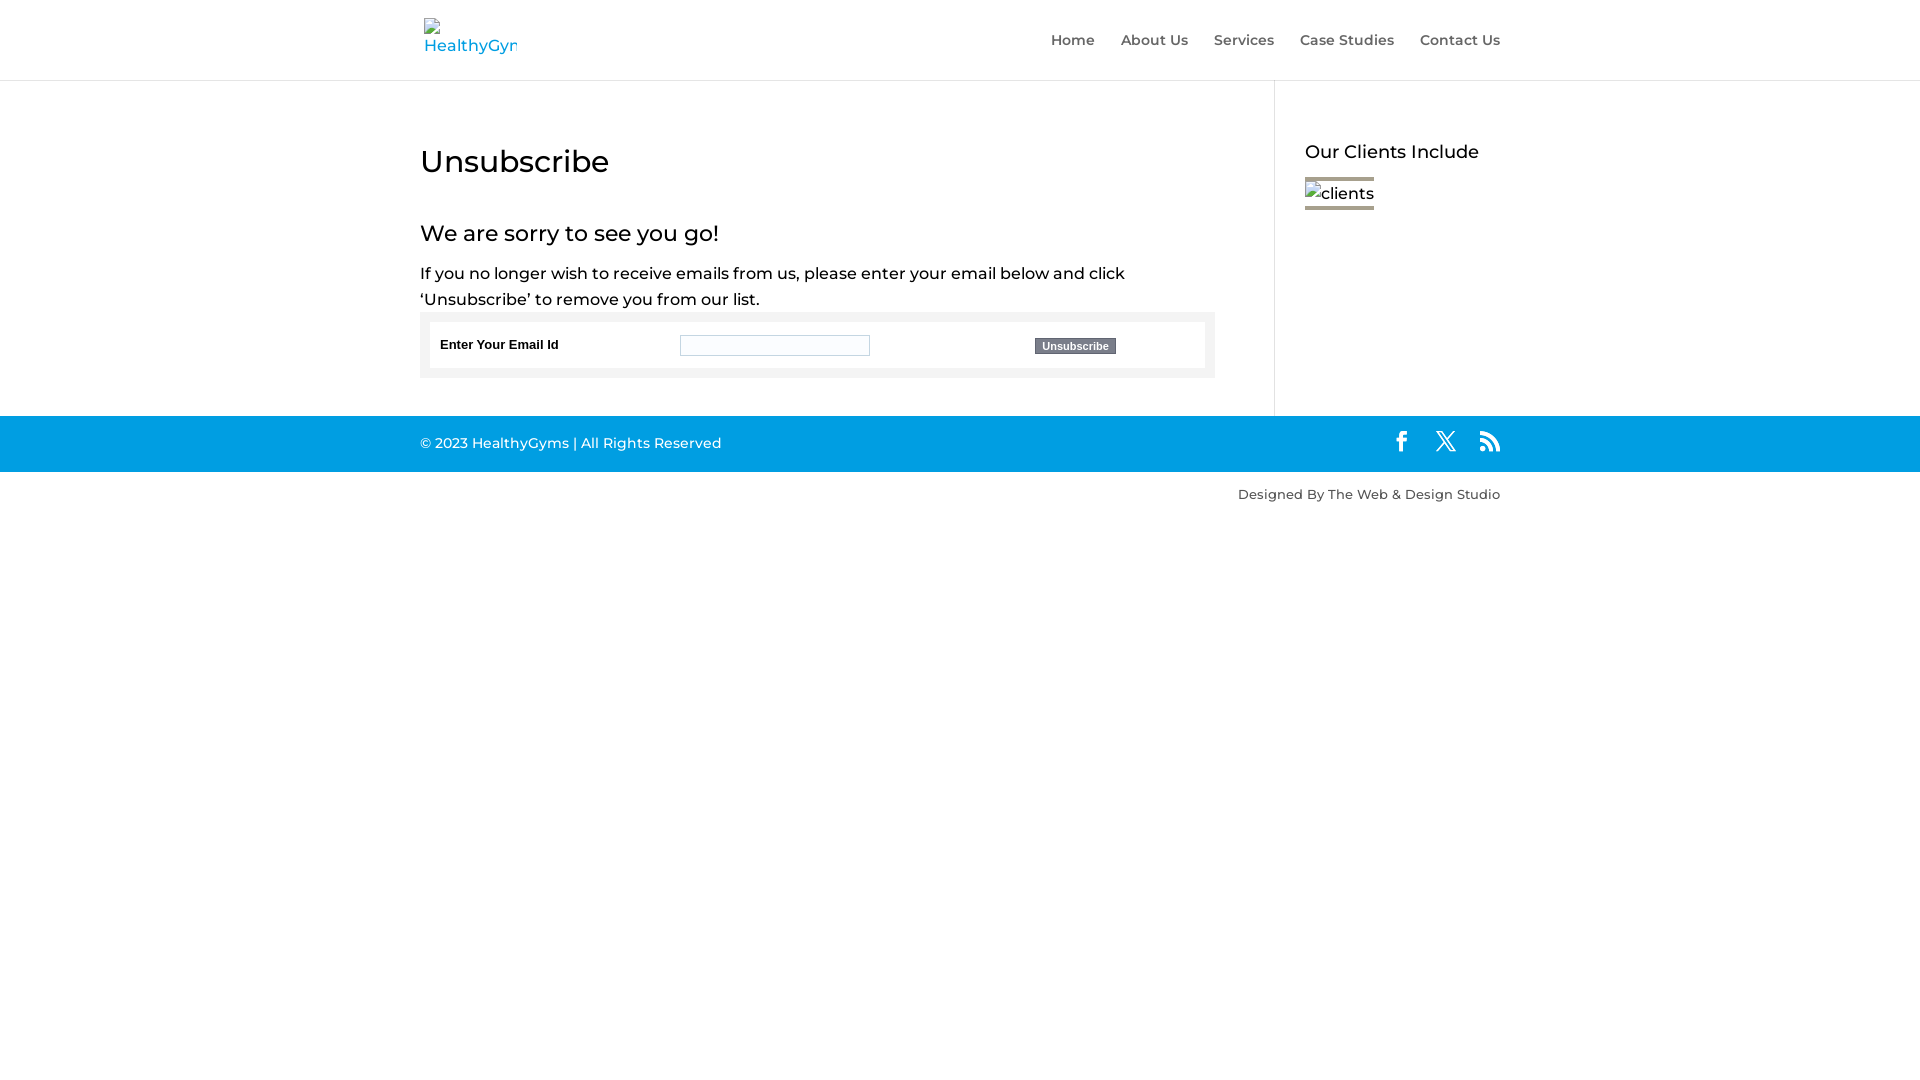 The height and width of the screenshot is (1080, 1920). I want to click on Home, so click(1073, 56).